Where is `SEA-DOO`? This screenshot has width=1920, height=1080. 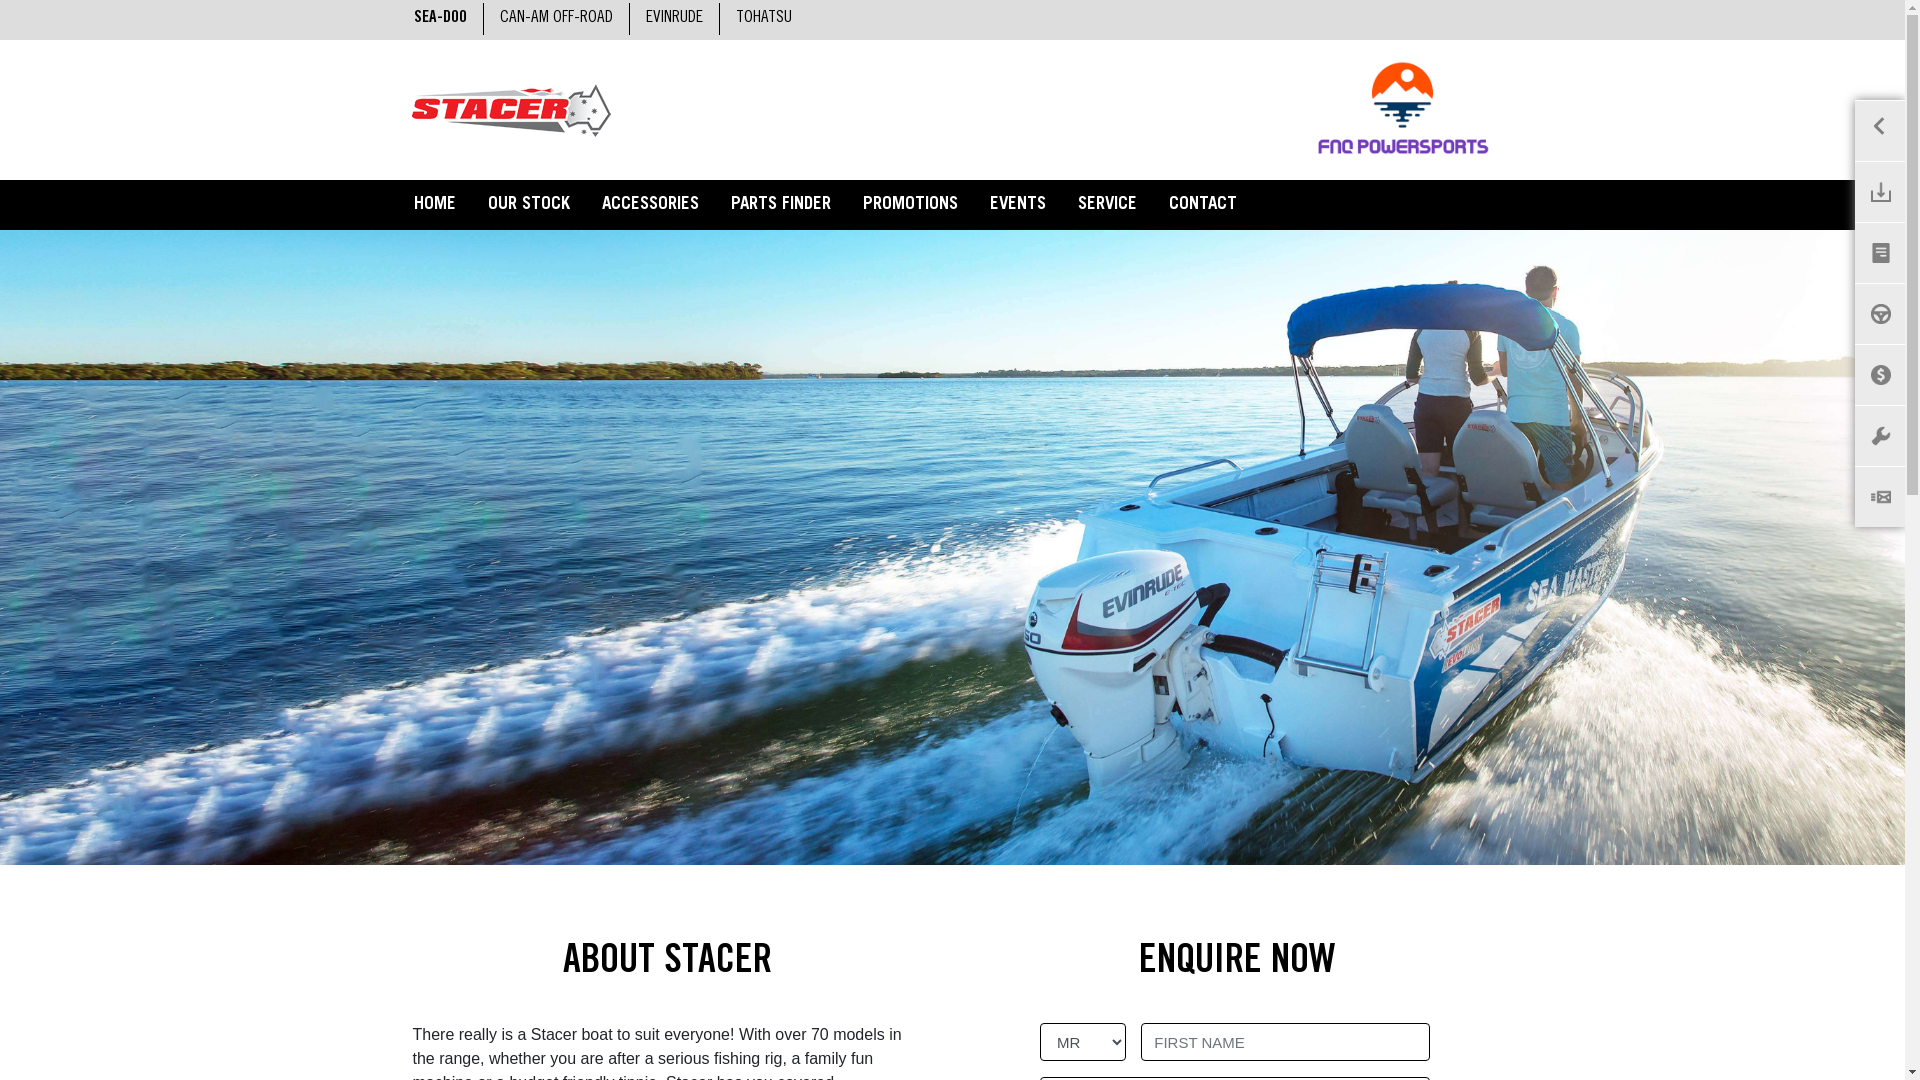
SEA-DOO is located at coordinates (440, 18).